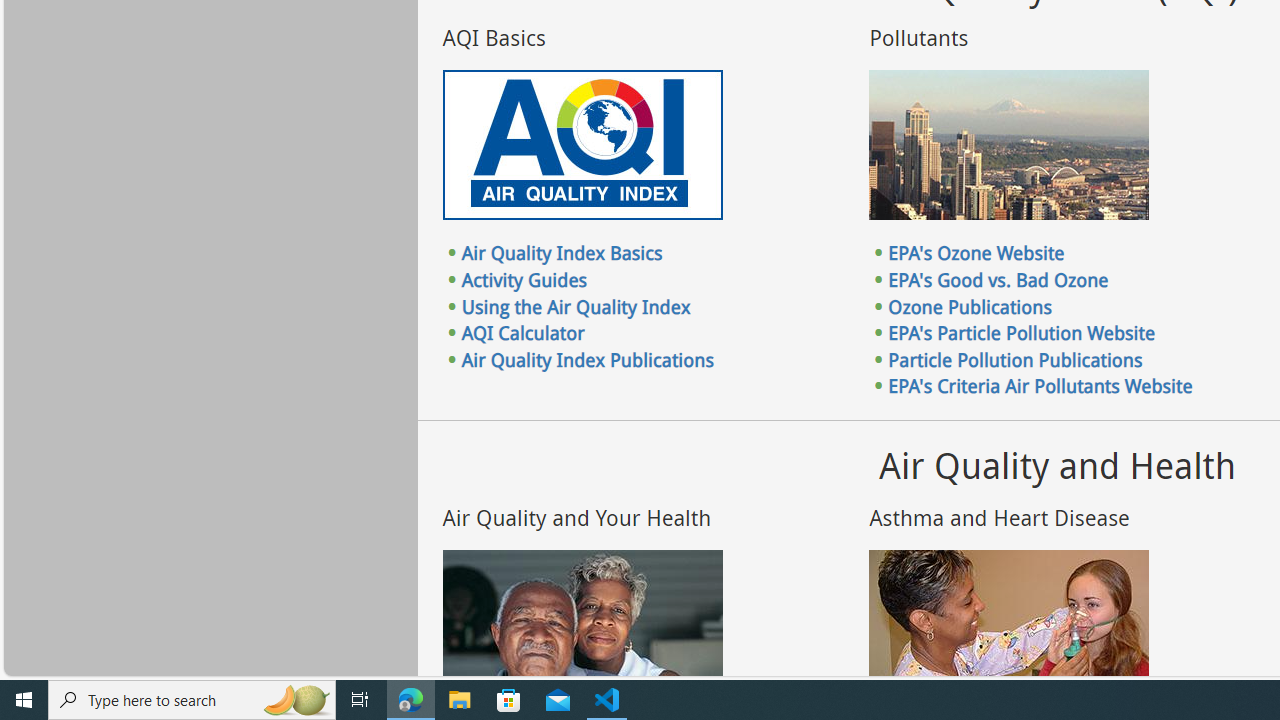 The image size is (1280, 720). What do you see at coordinates (524, 279) in the screenshot?
I see `Activity Guides` at bounding box center [524, 279].